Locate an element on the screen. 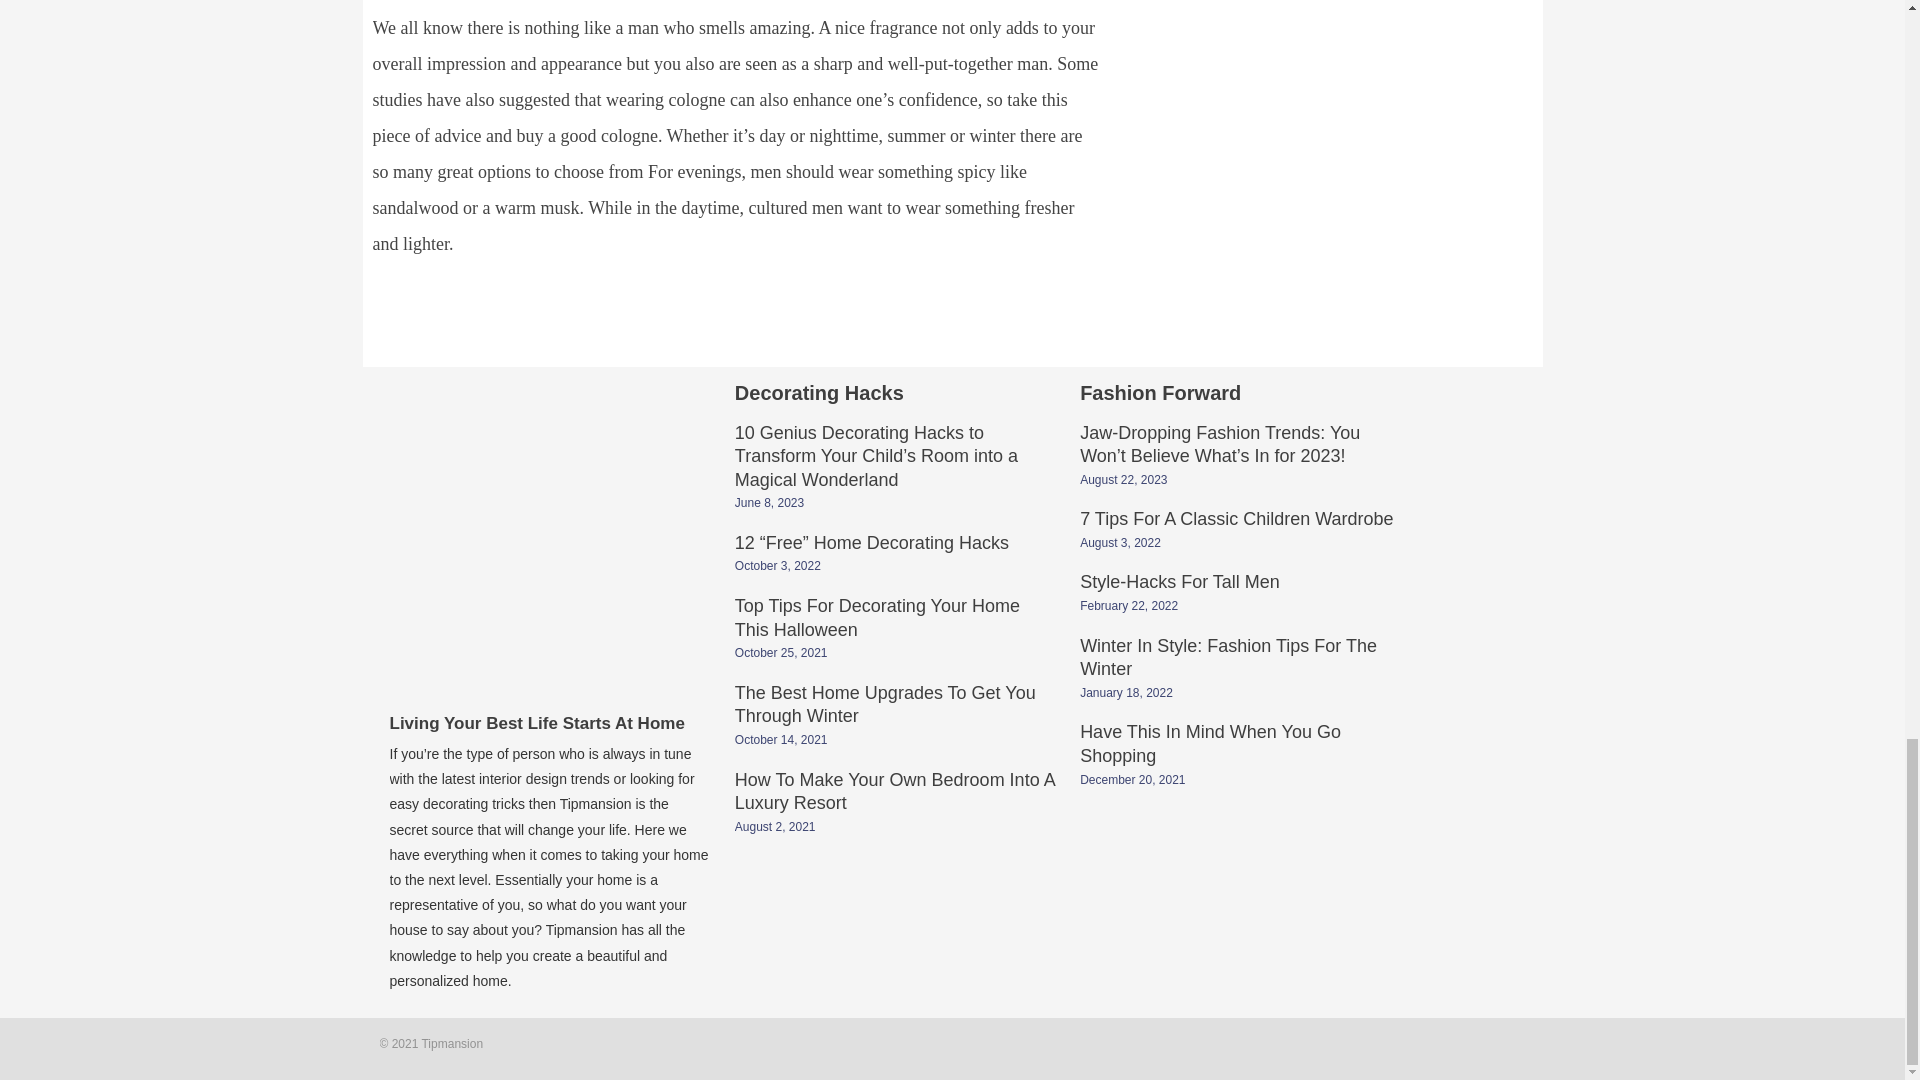 The height and width of the screenshot is (1080, 1920). 7 Tips For A Classic Children Wardrobe is located at coordinates (1236, 521).